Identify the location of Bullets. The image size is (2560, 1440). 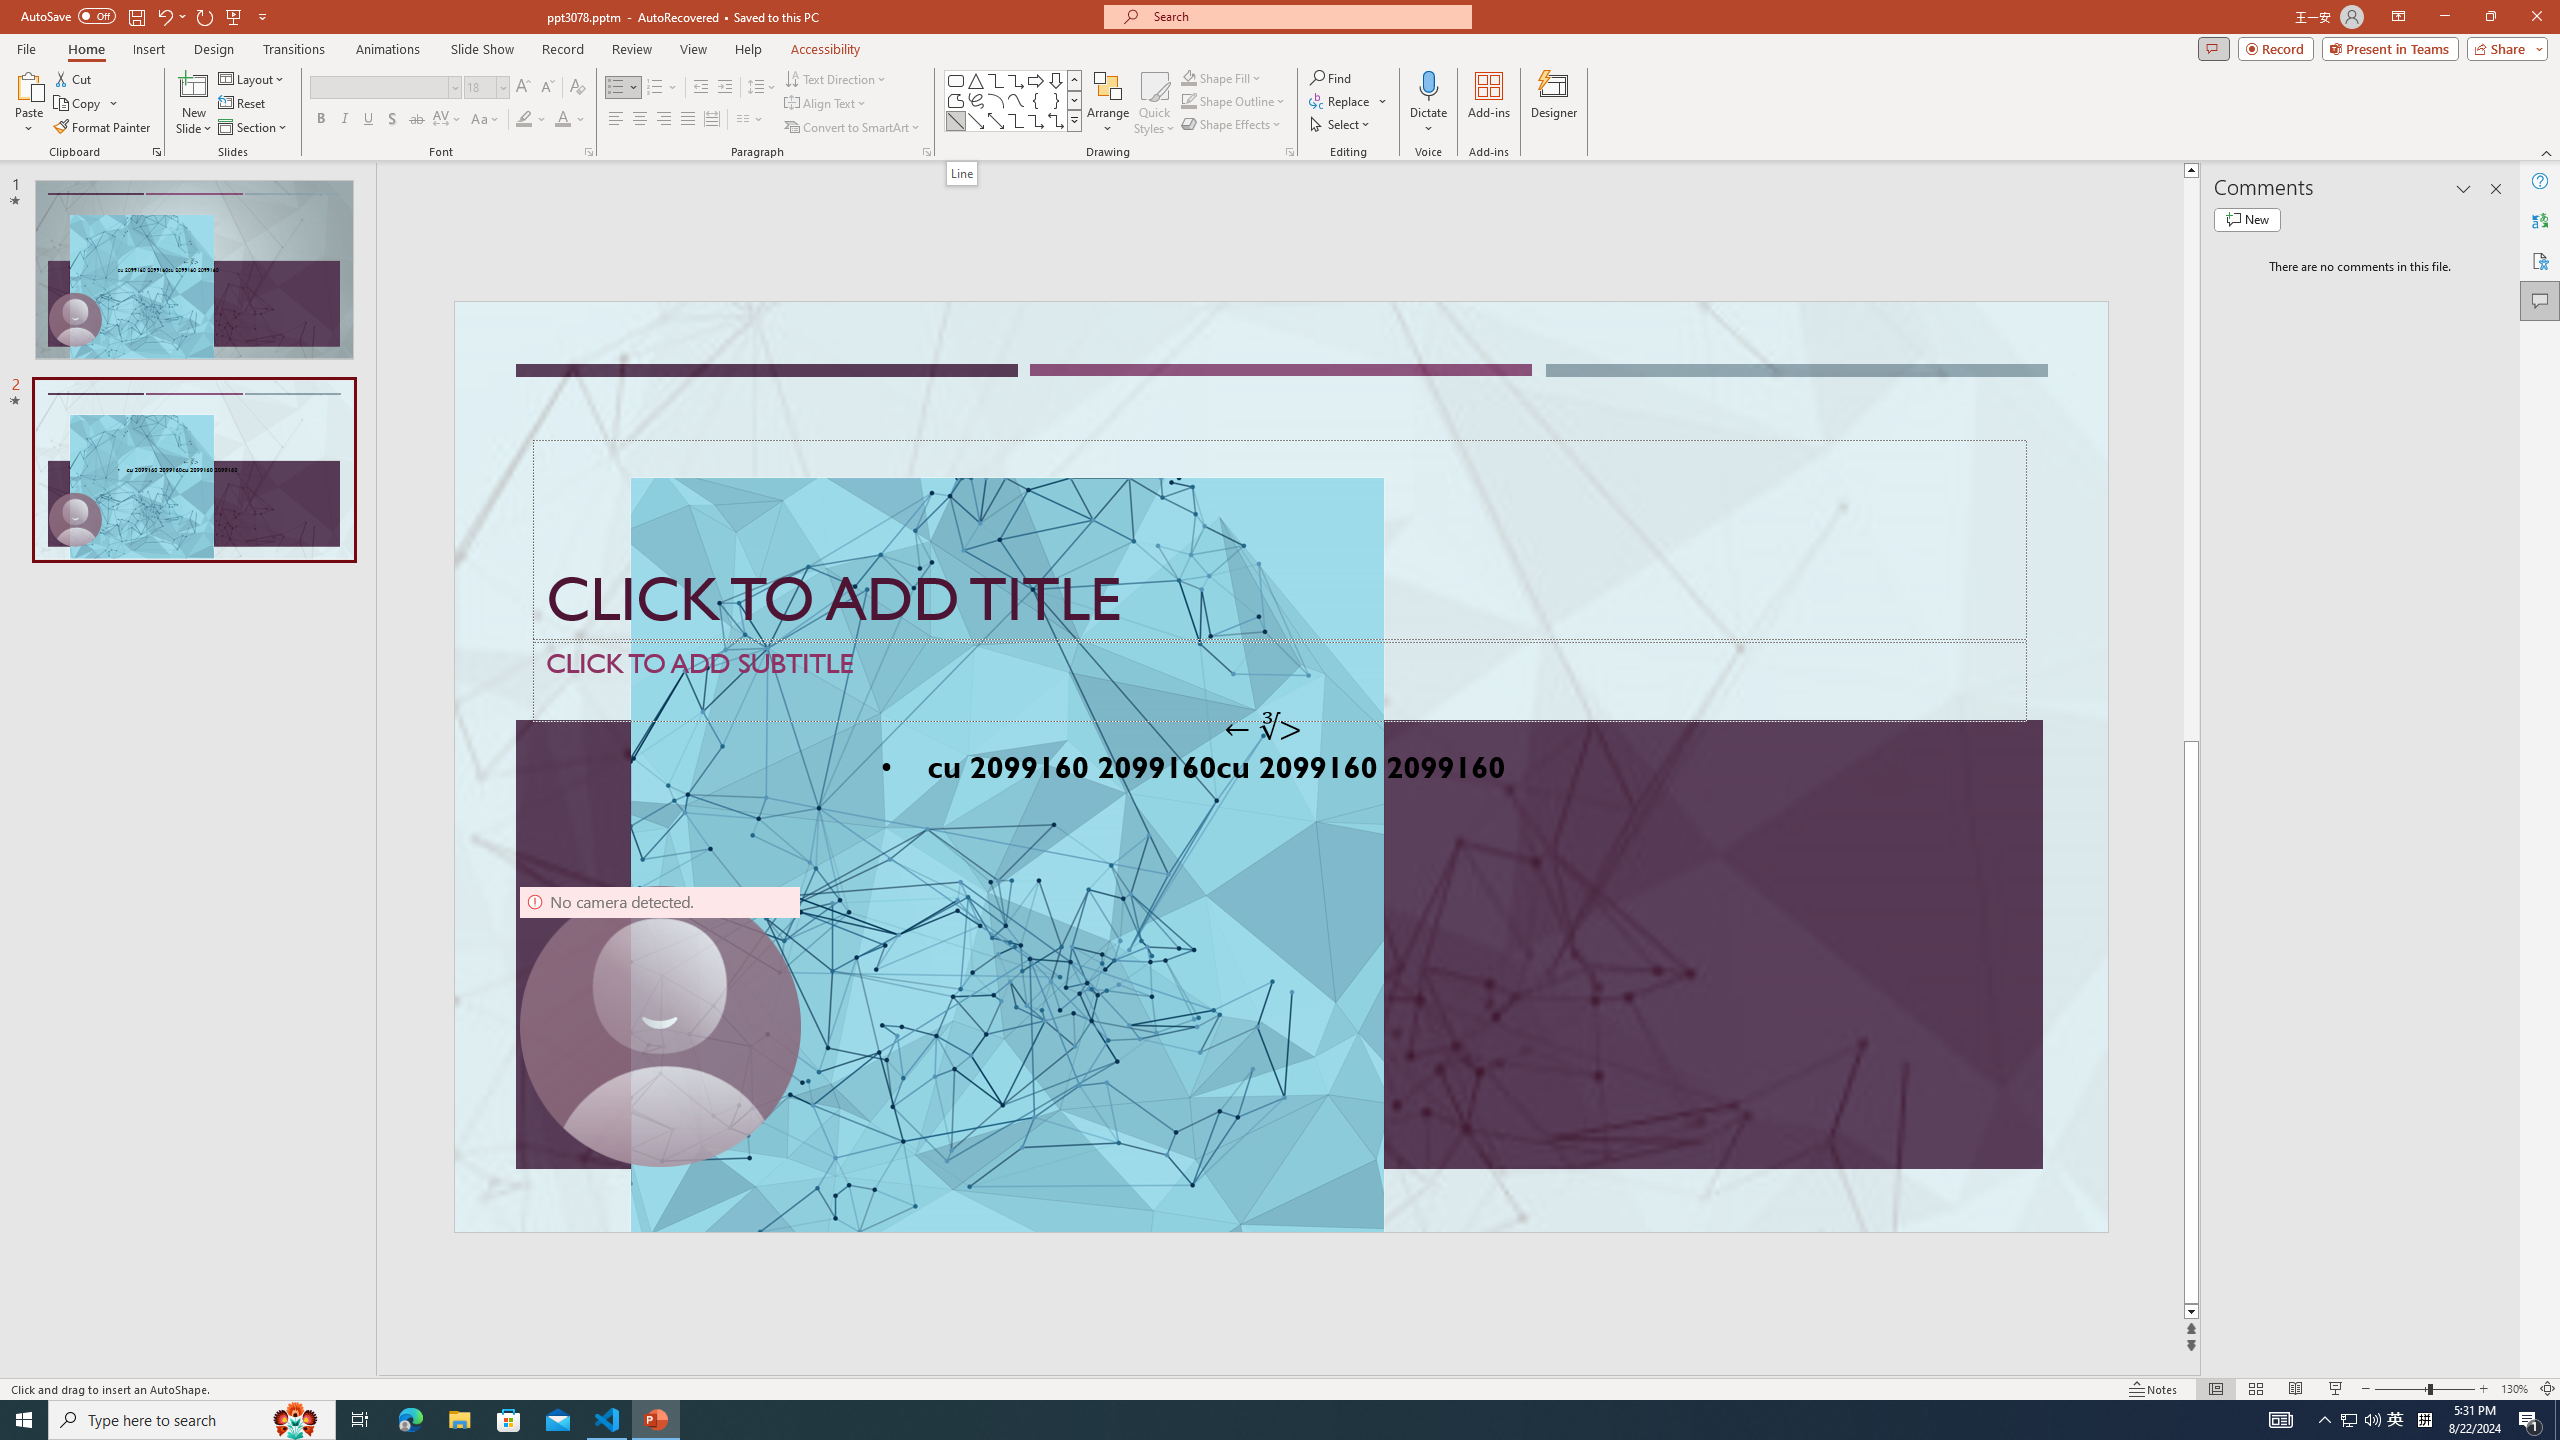
(616, 88).